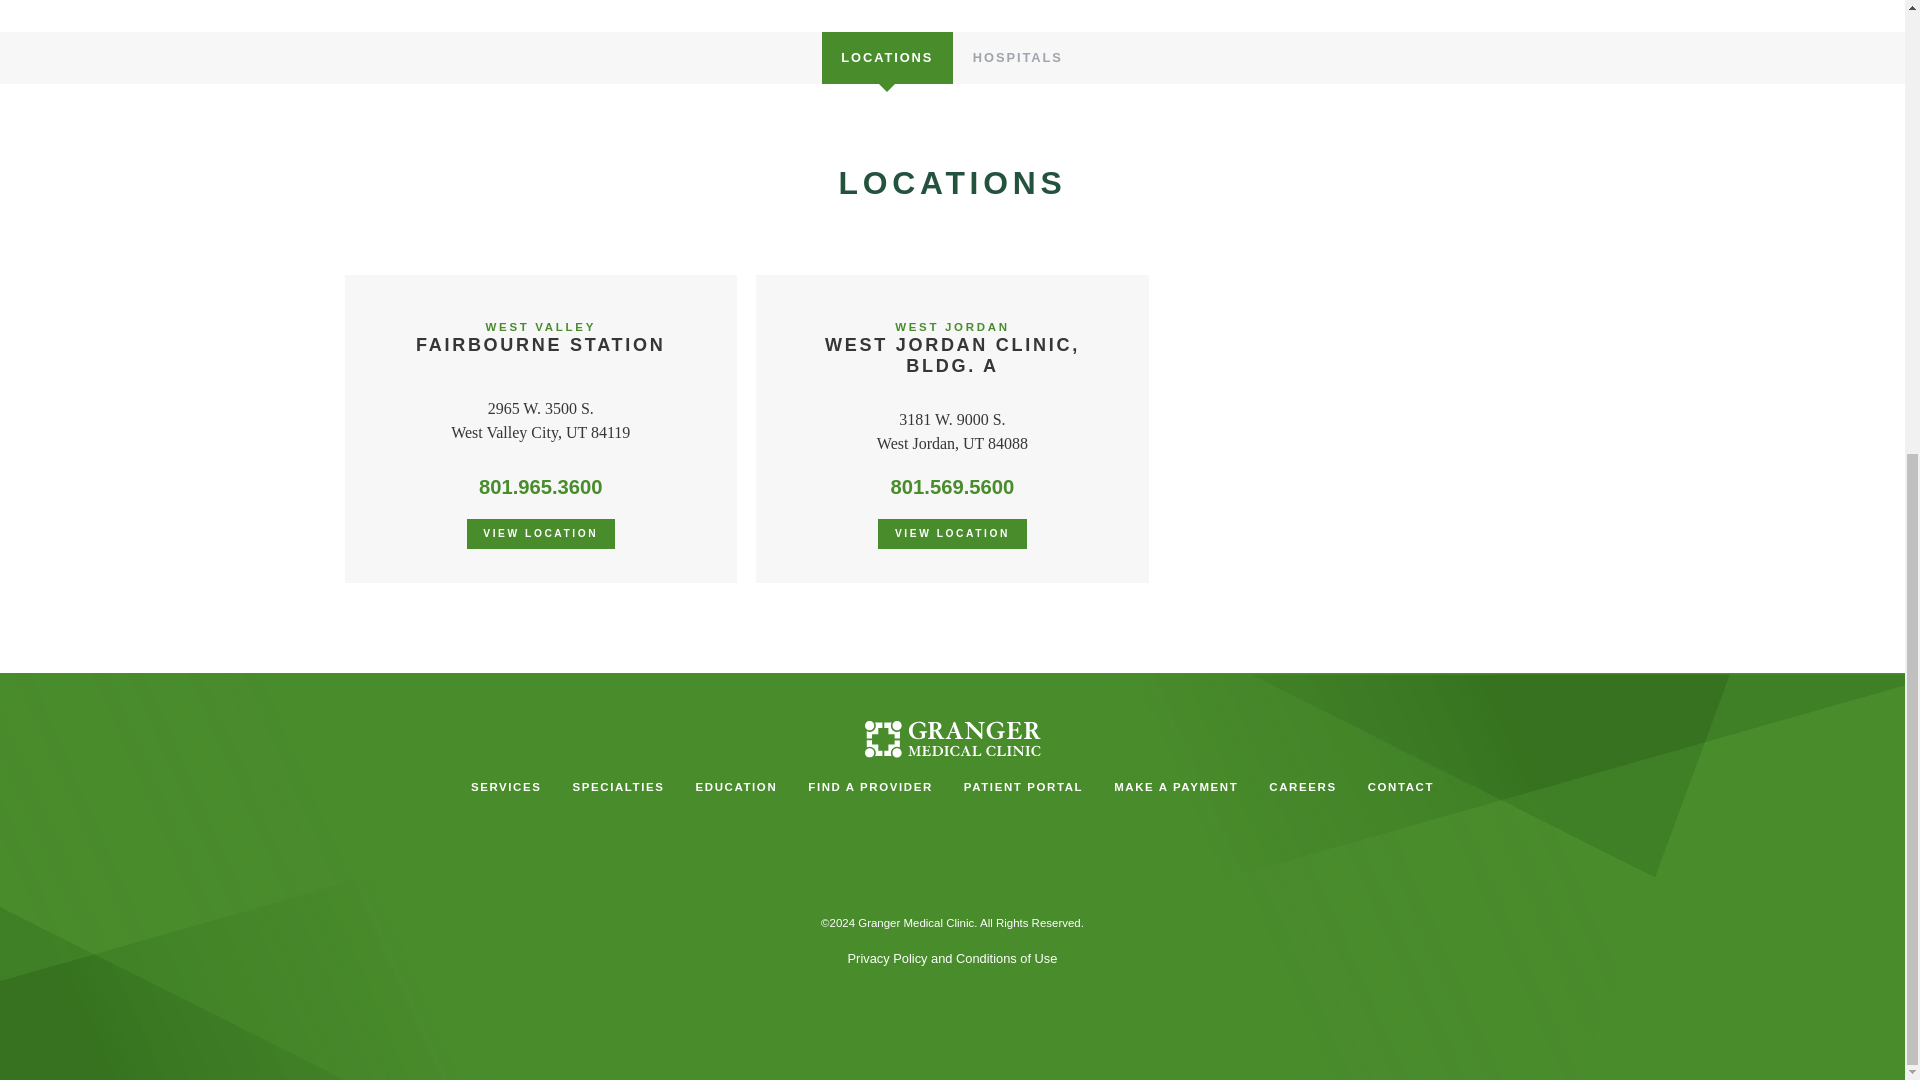  Describe the element at coordinates (1023, 786) in the screenshot. I see `LOCATIONS` at that location.